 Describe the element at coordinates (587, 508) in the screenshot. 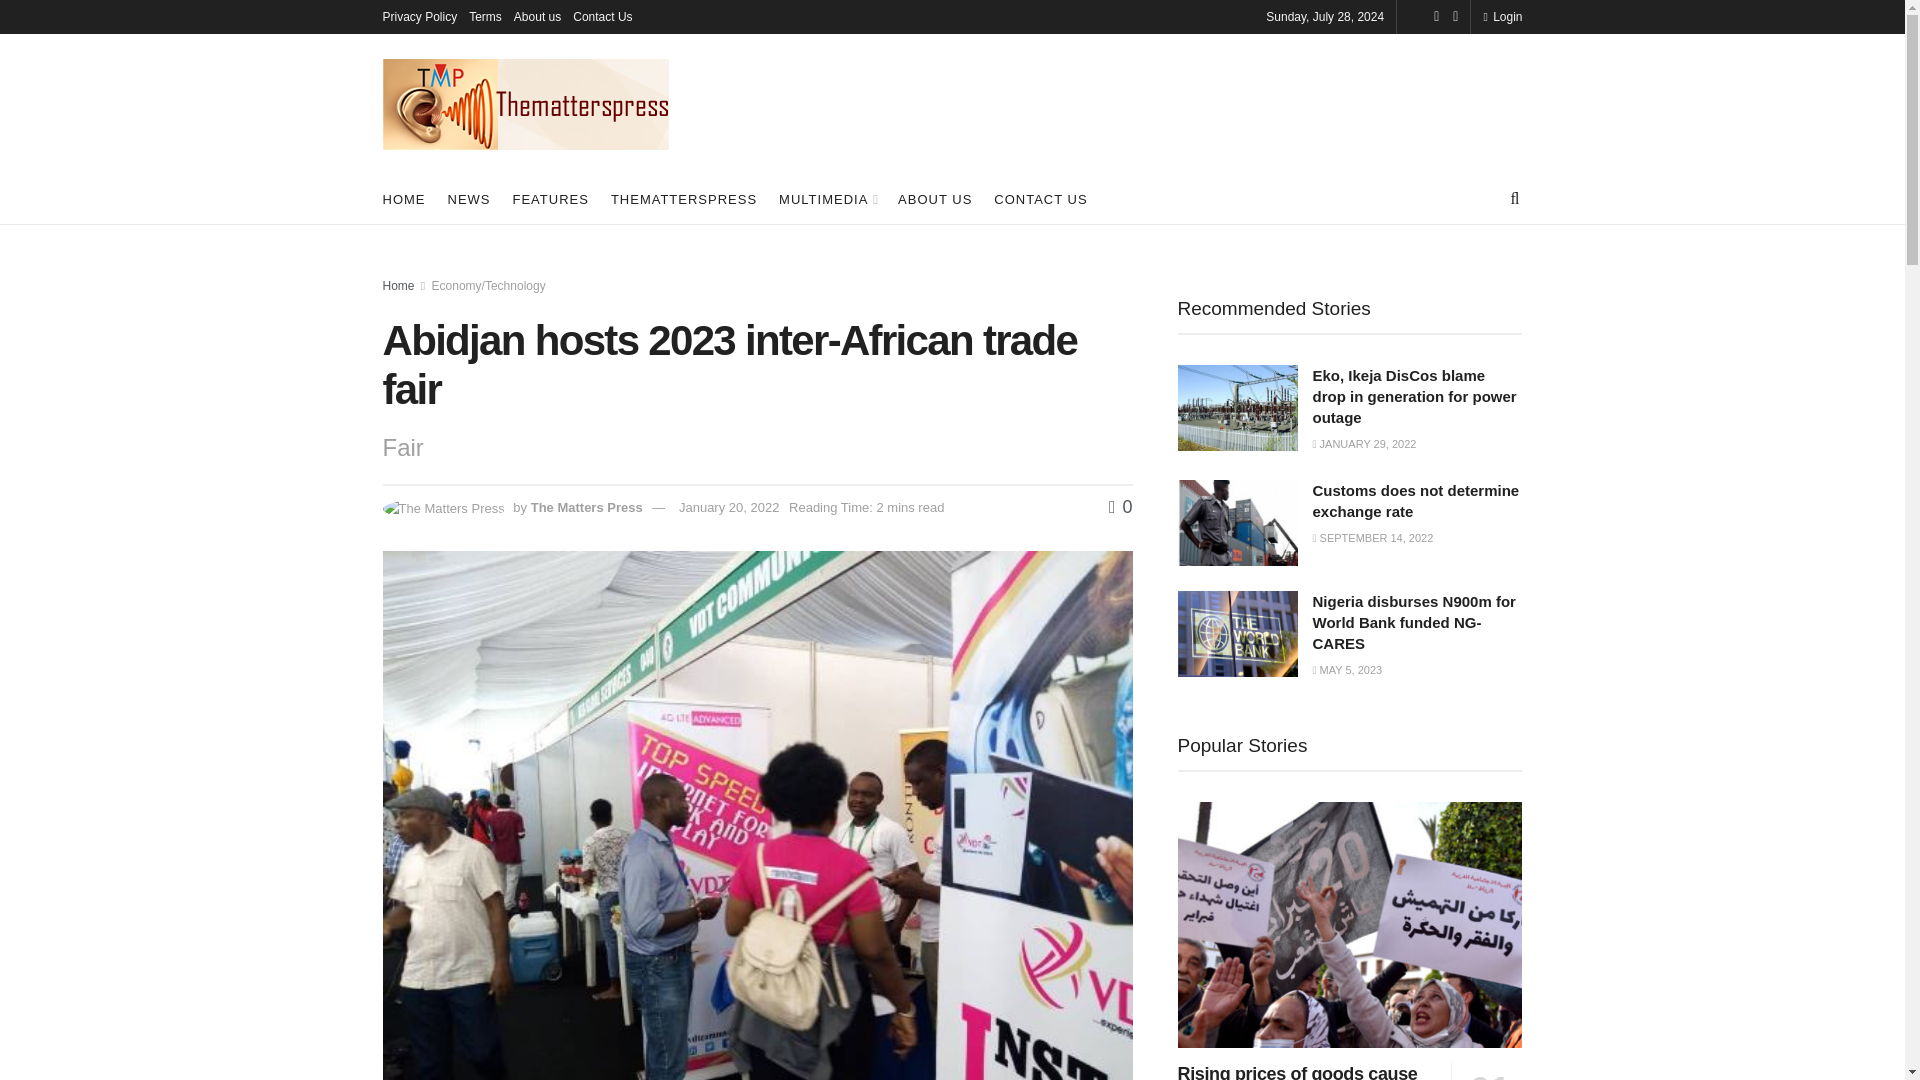

I see `The Matters Press` at that location.